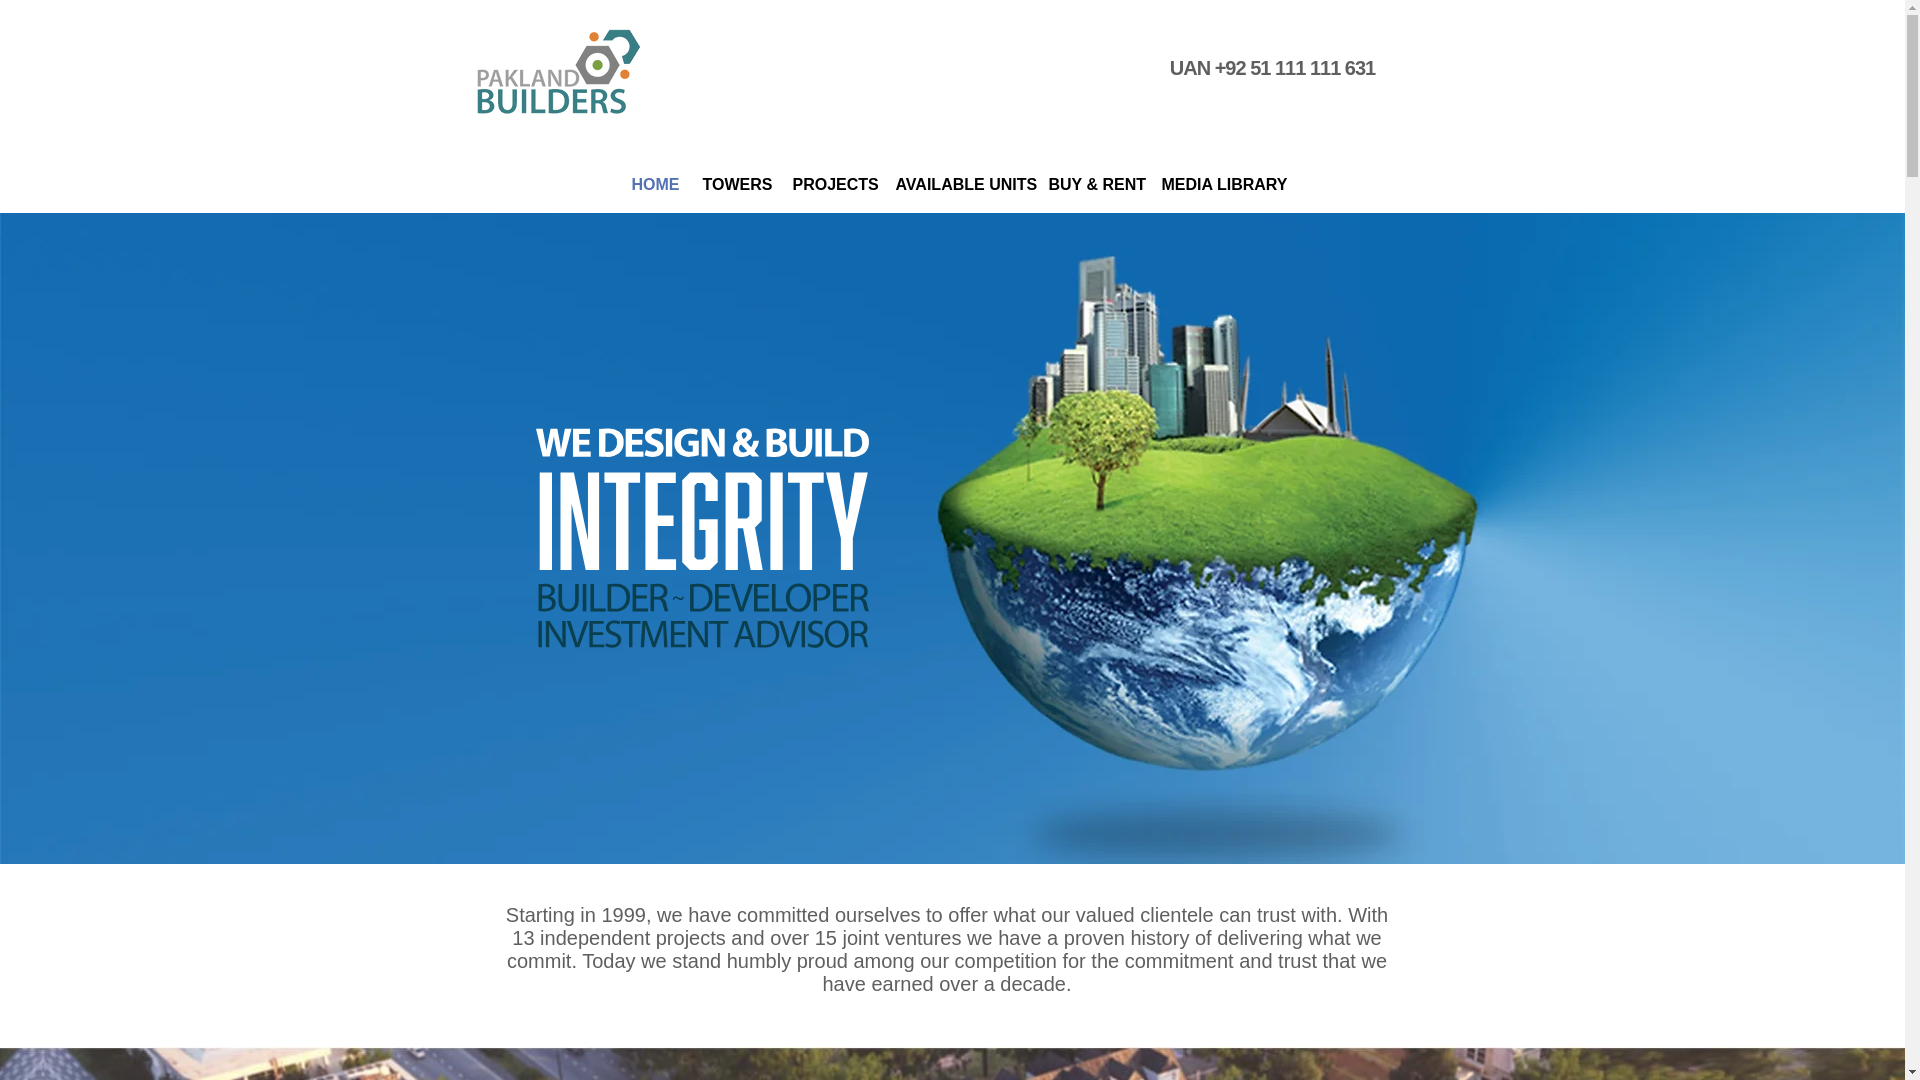 The height and width of the screenshot is (1080, 1920). I want to click on AVAILABLE UNITS, so click(956, 184).